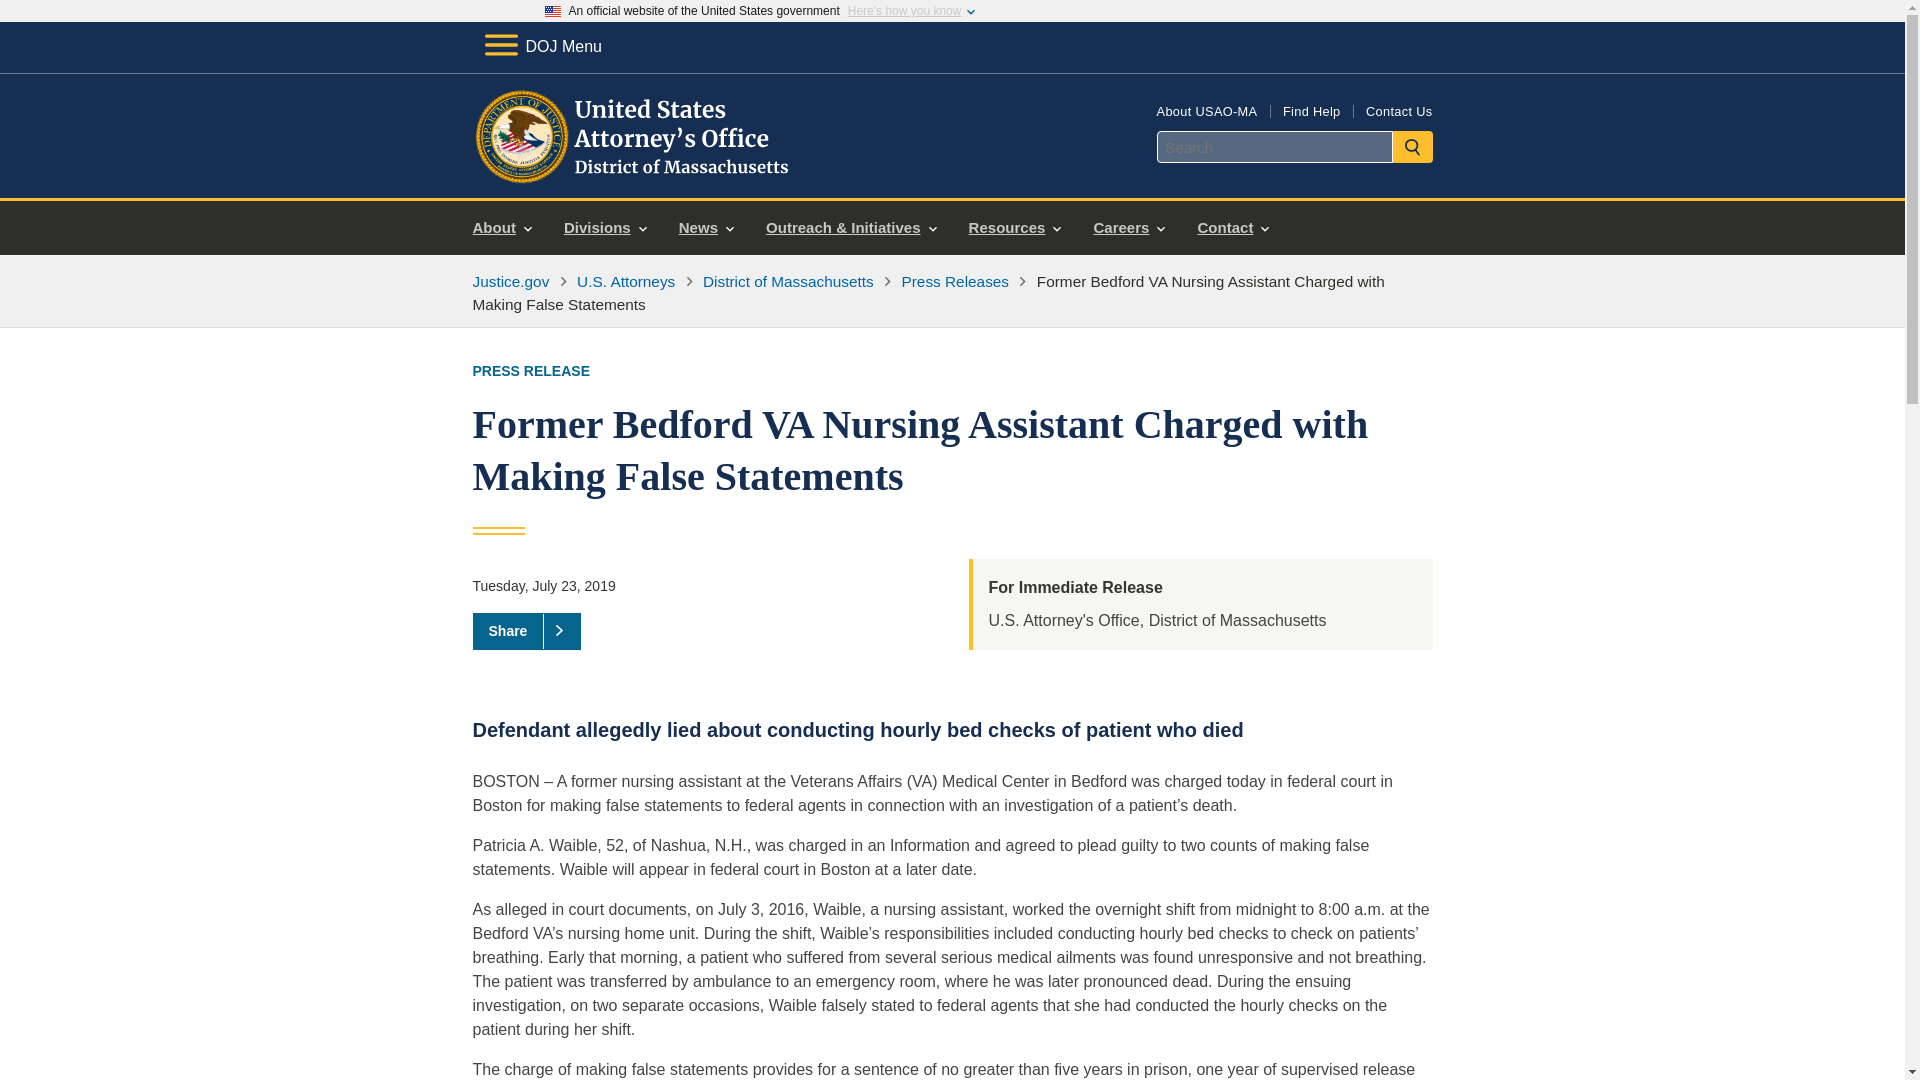 This screenshot has width=1920, height=1080. What do you see at coordinates (788, 282) in the screenshot?
I see `District of Massachusetts` at bounding box center [788, 282].